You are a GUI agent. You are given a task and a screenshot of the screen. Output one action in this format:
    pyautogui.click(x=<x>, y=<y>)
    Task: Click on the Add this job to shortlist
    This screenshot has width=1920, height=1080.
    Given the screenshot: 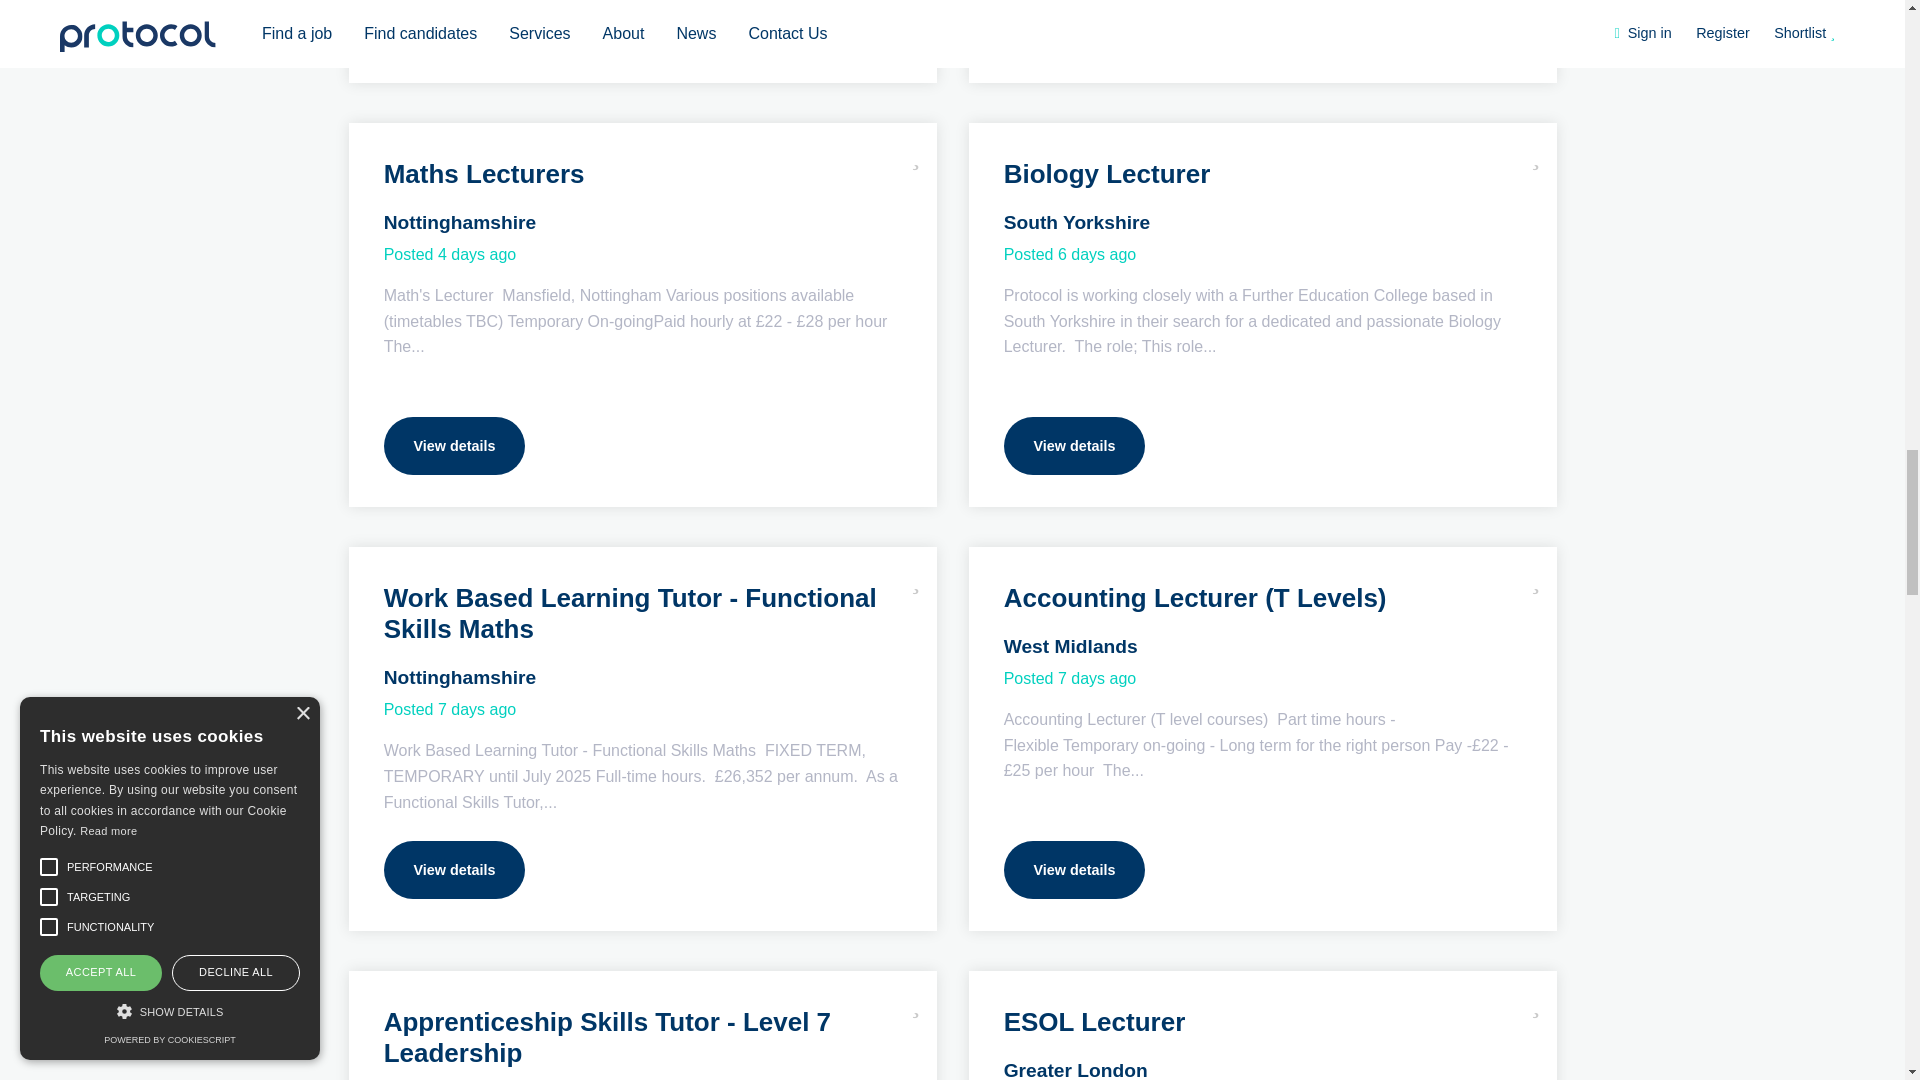 What is the action you would take?
    pyautogui.click(x=916, y=1002)
    